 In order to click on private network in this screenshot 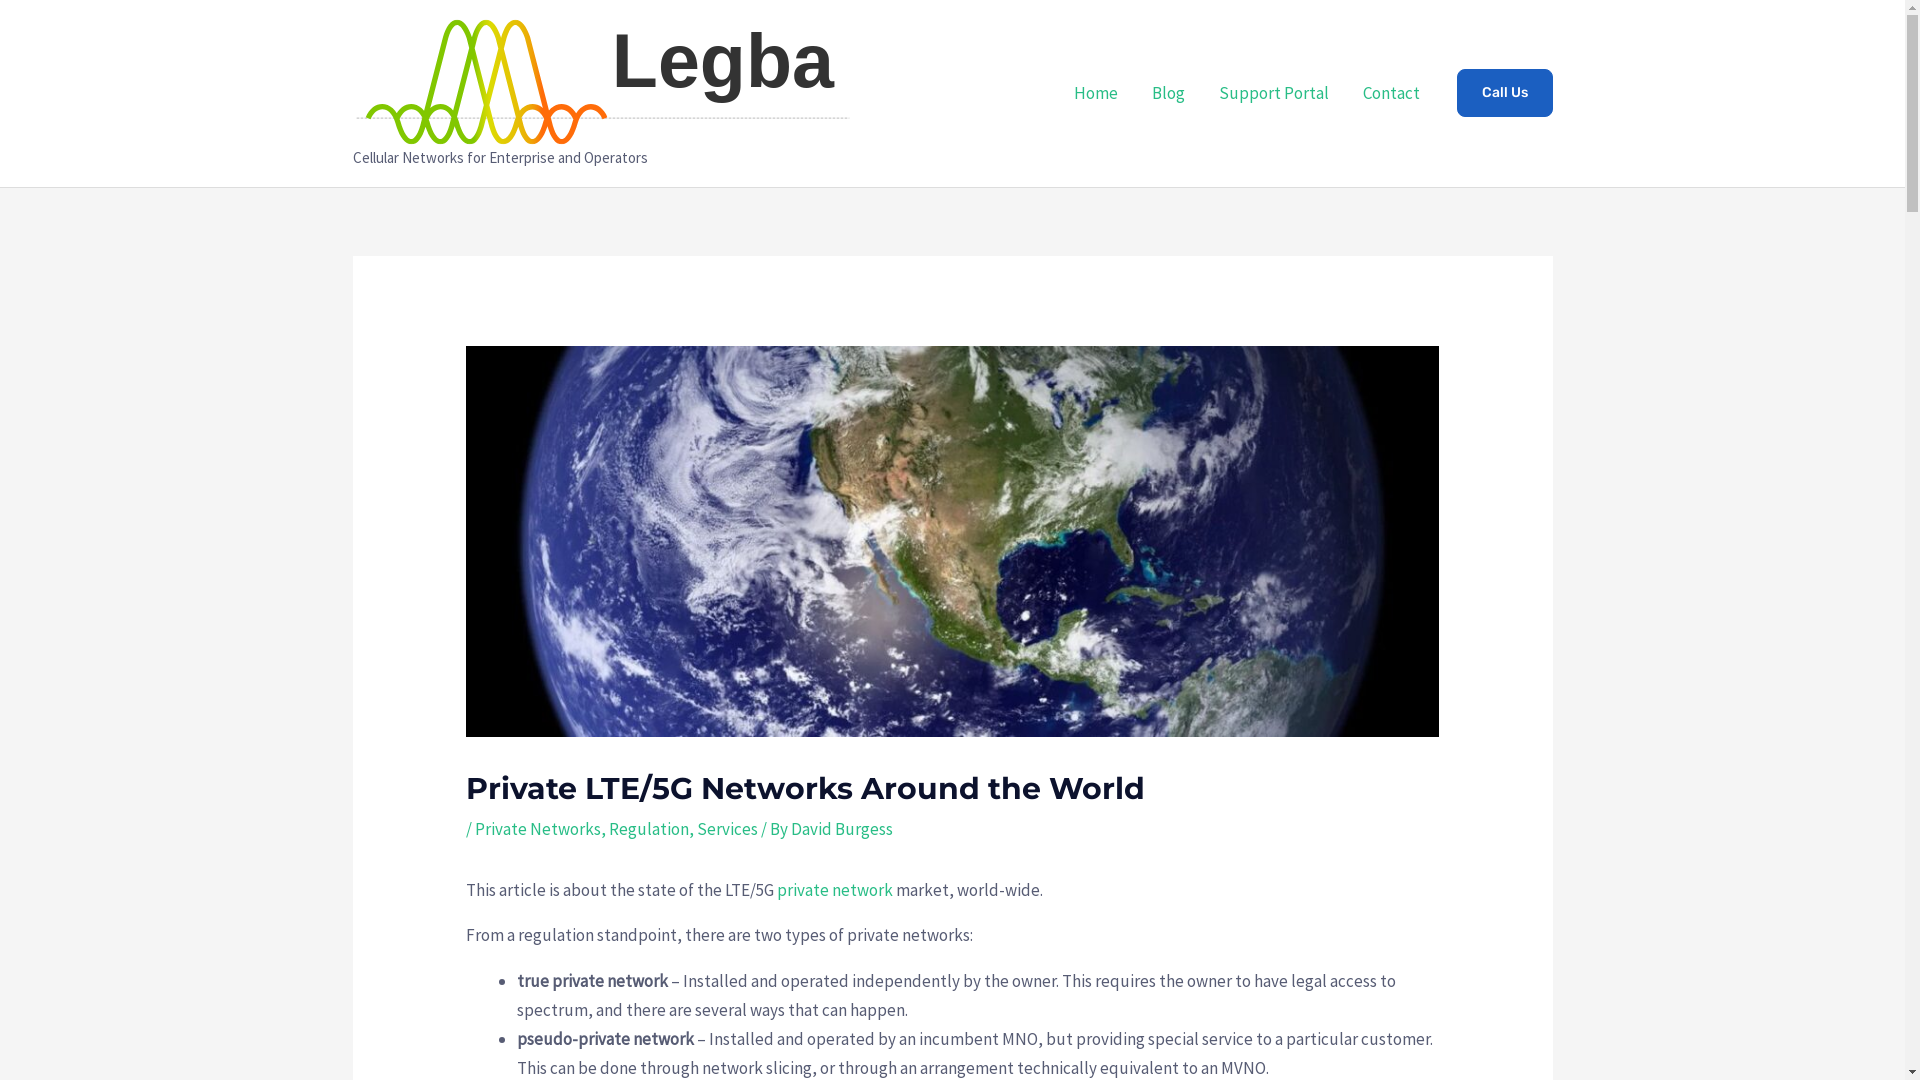, I will do `click(835, 890)`.